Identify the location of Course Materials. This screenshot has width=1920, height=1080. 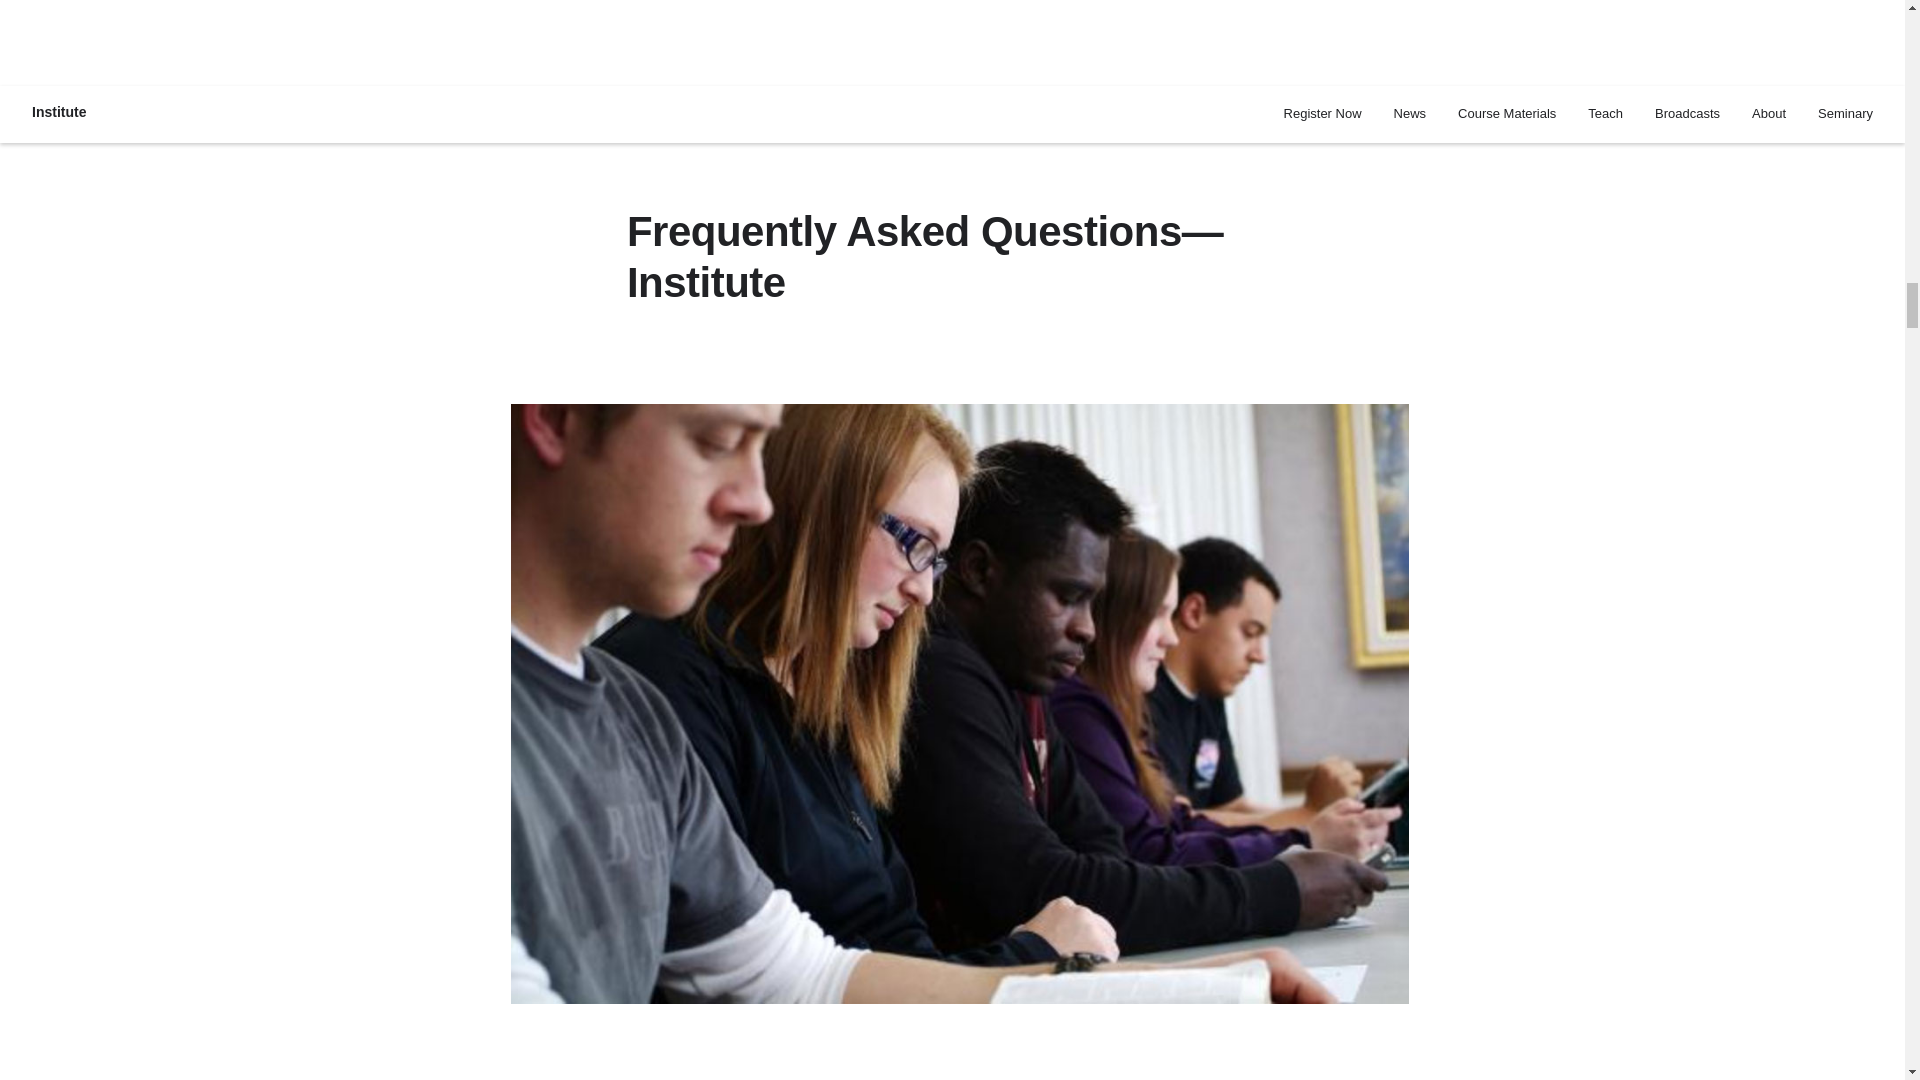
(1506, 114).